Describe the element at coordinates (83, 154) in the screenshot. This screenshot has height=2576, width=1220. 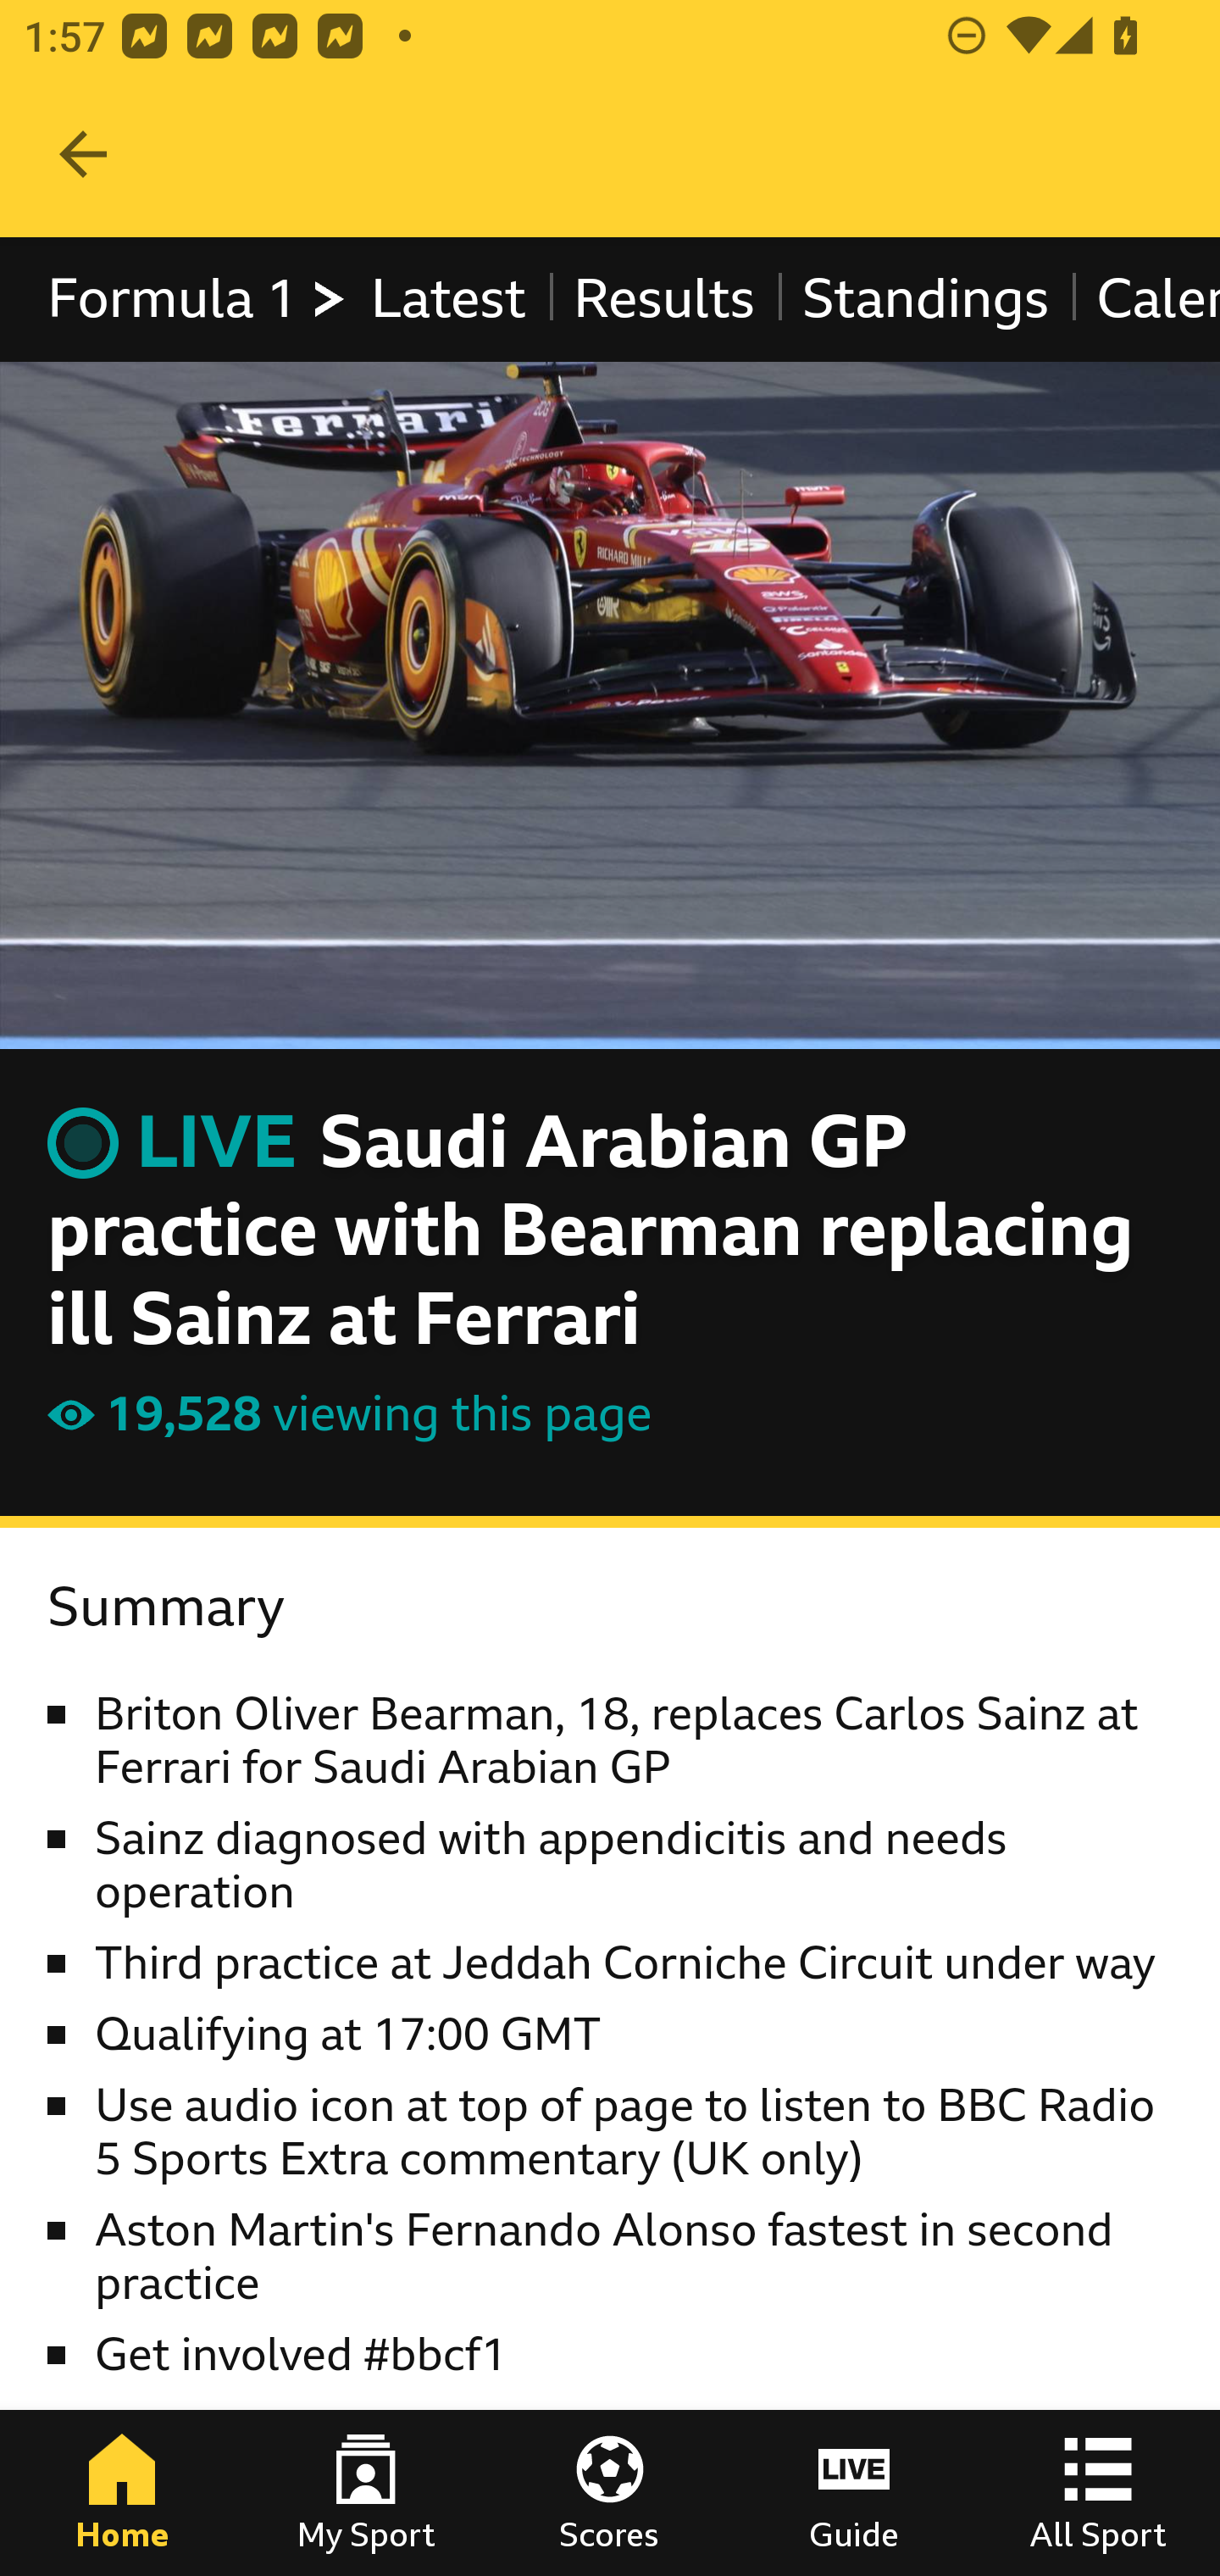
I see `Navigate up` at that location.